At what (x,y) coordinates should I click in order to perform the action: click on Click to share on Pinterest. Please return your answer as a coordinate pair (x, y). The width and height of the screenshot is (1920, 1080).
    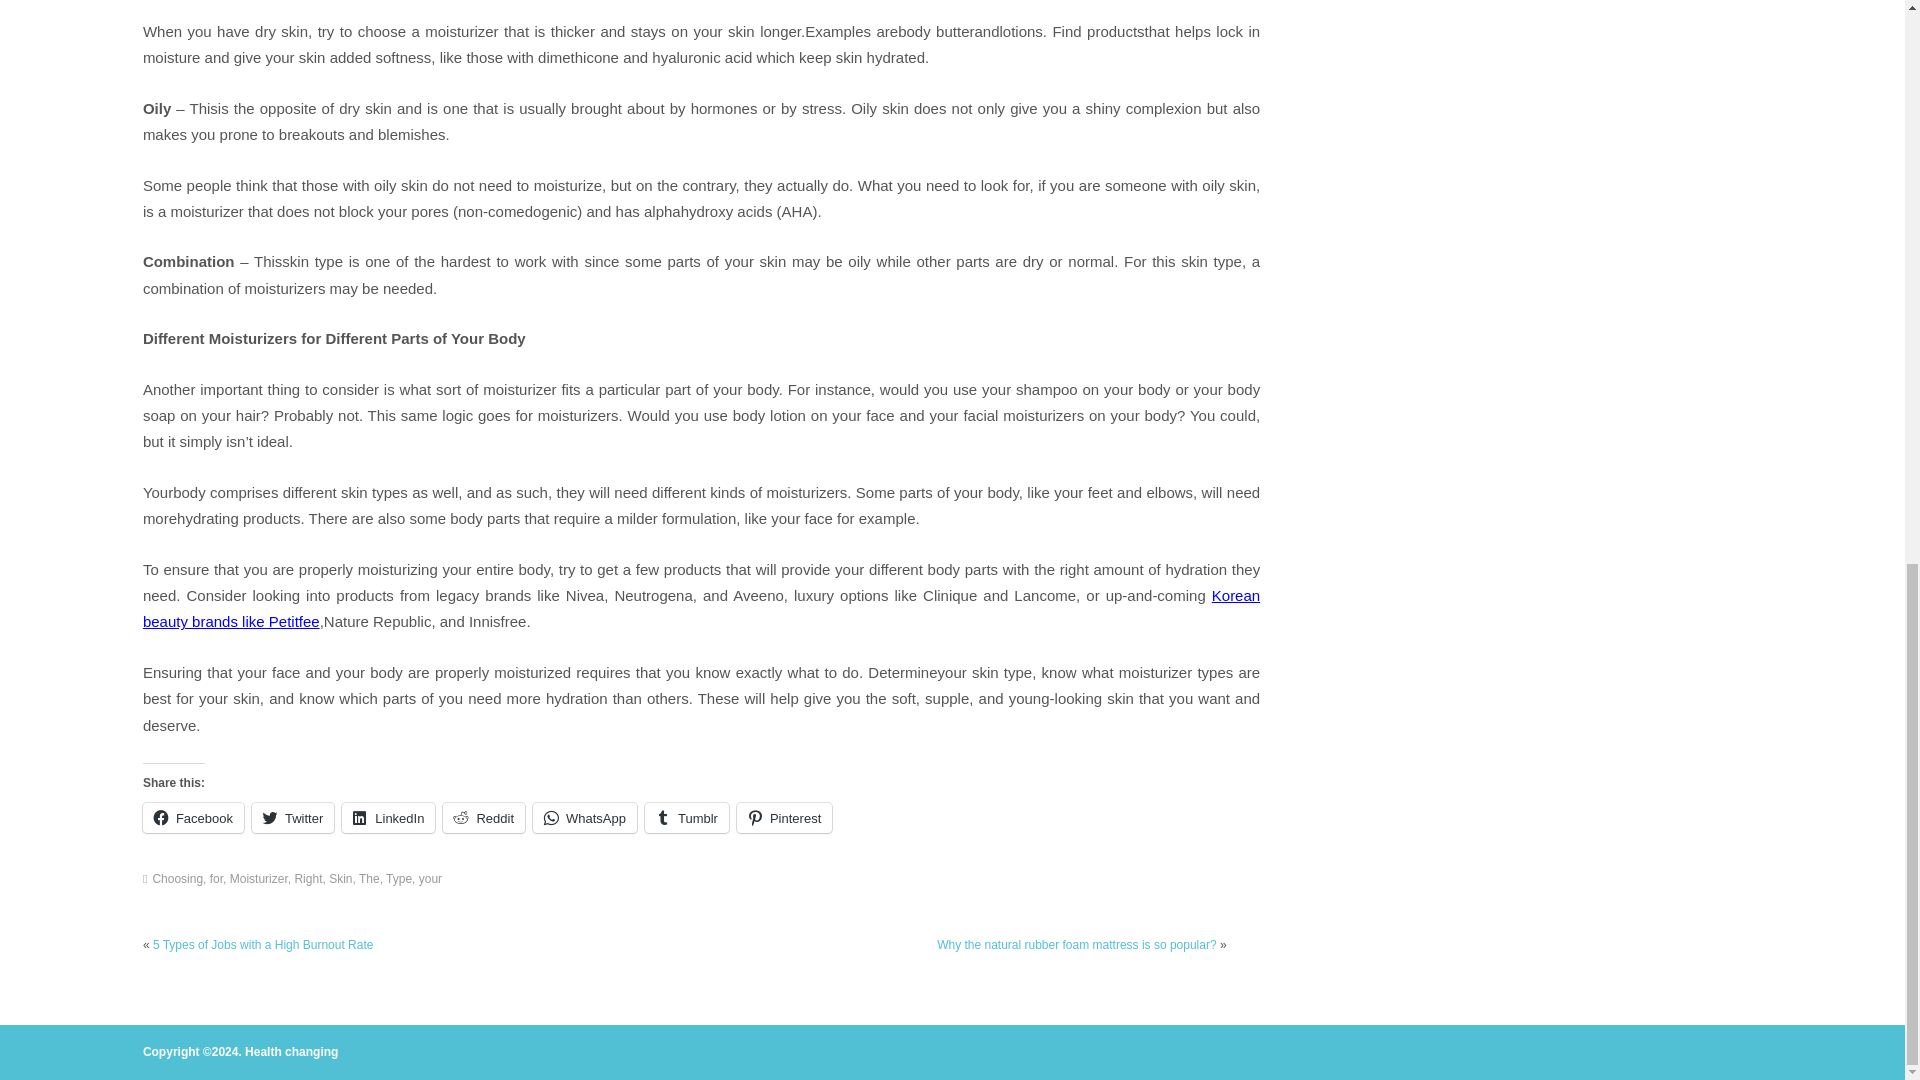
    Looking at the image, I should click on (784, 818).